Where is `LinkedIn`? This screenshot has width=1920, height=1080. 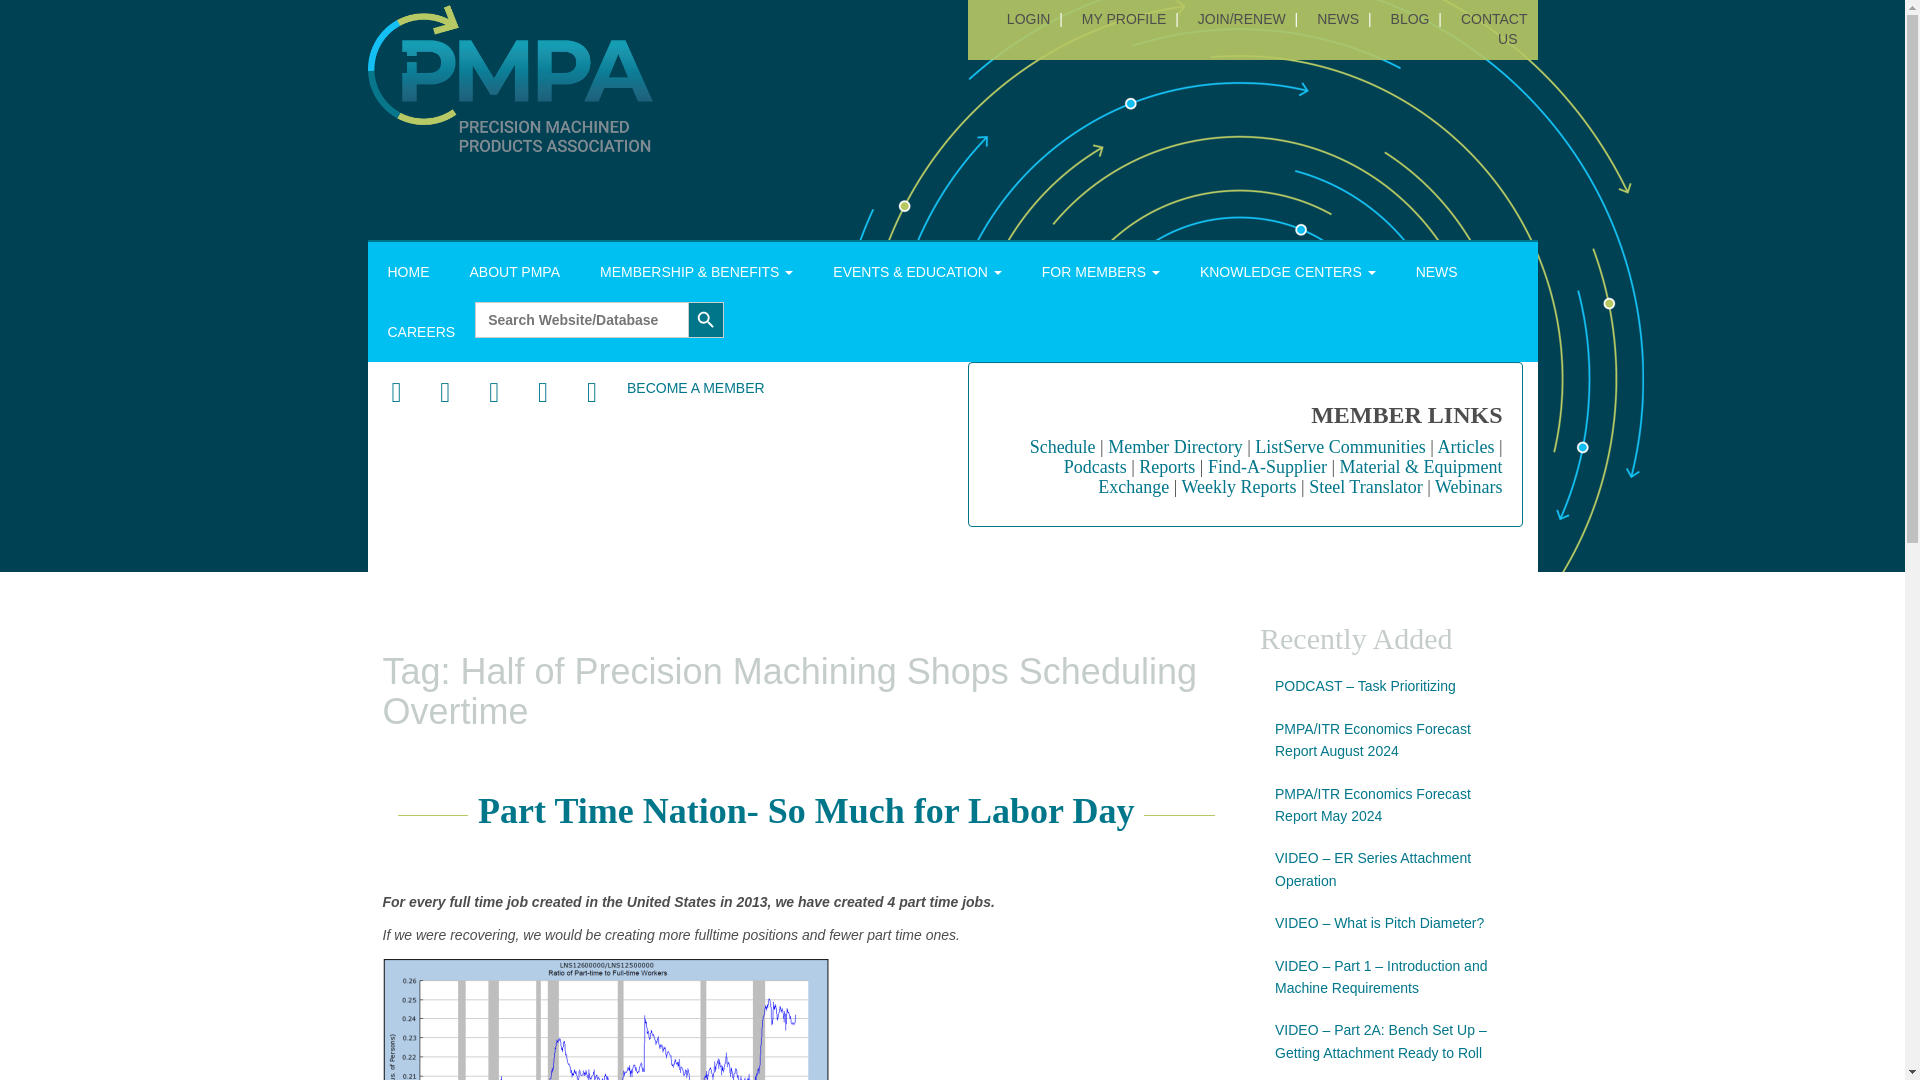
LinkedIn is located at coordinates (494, 393).